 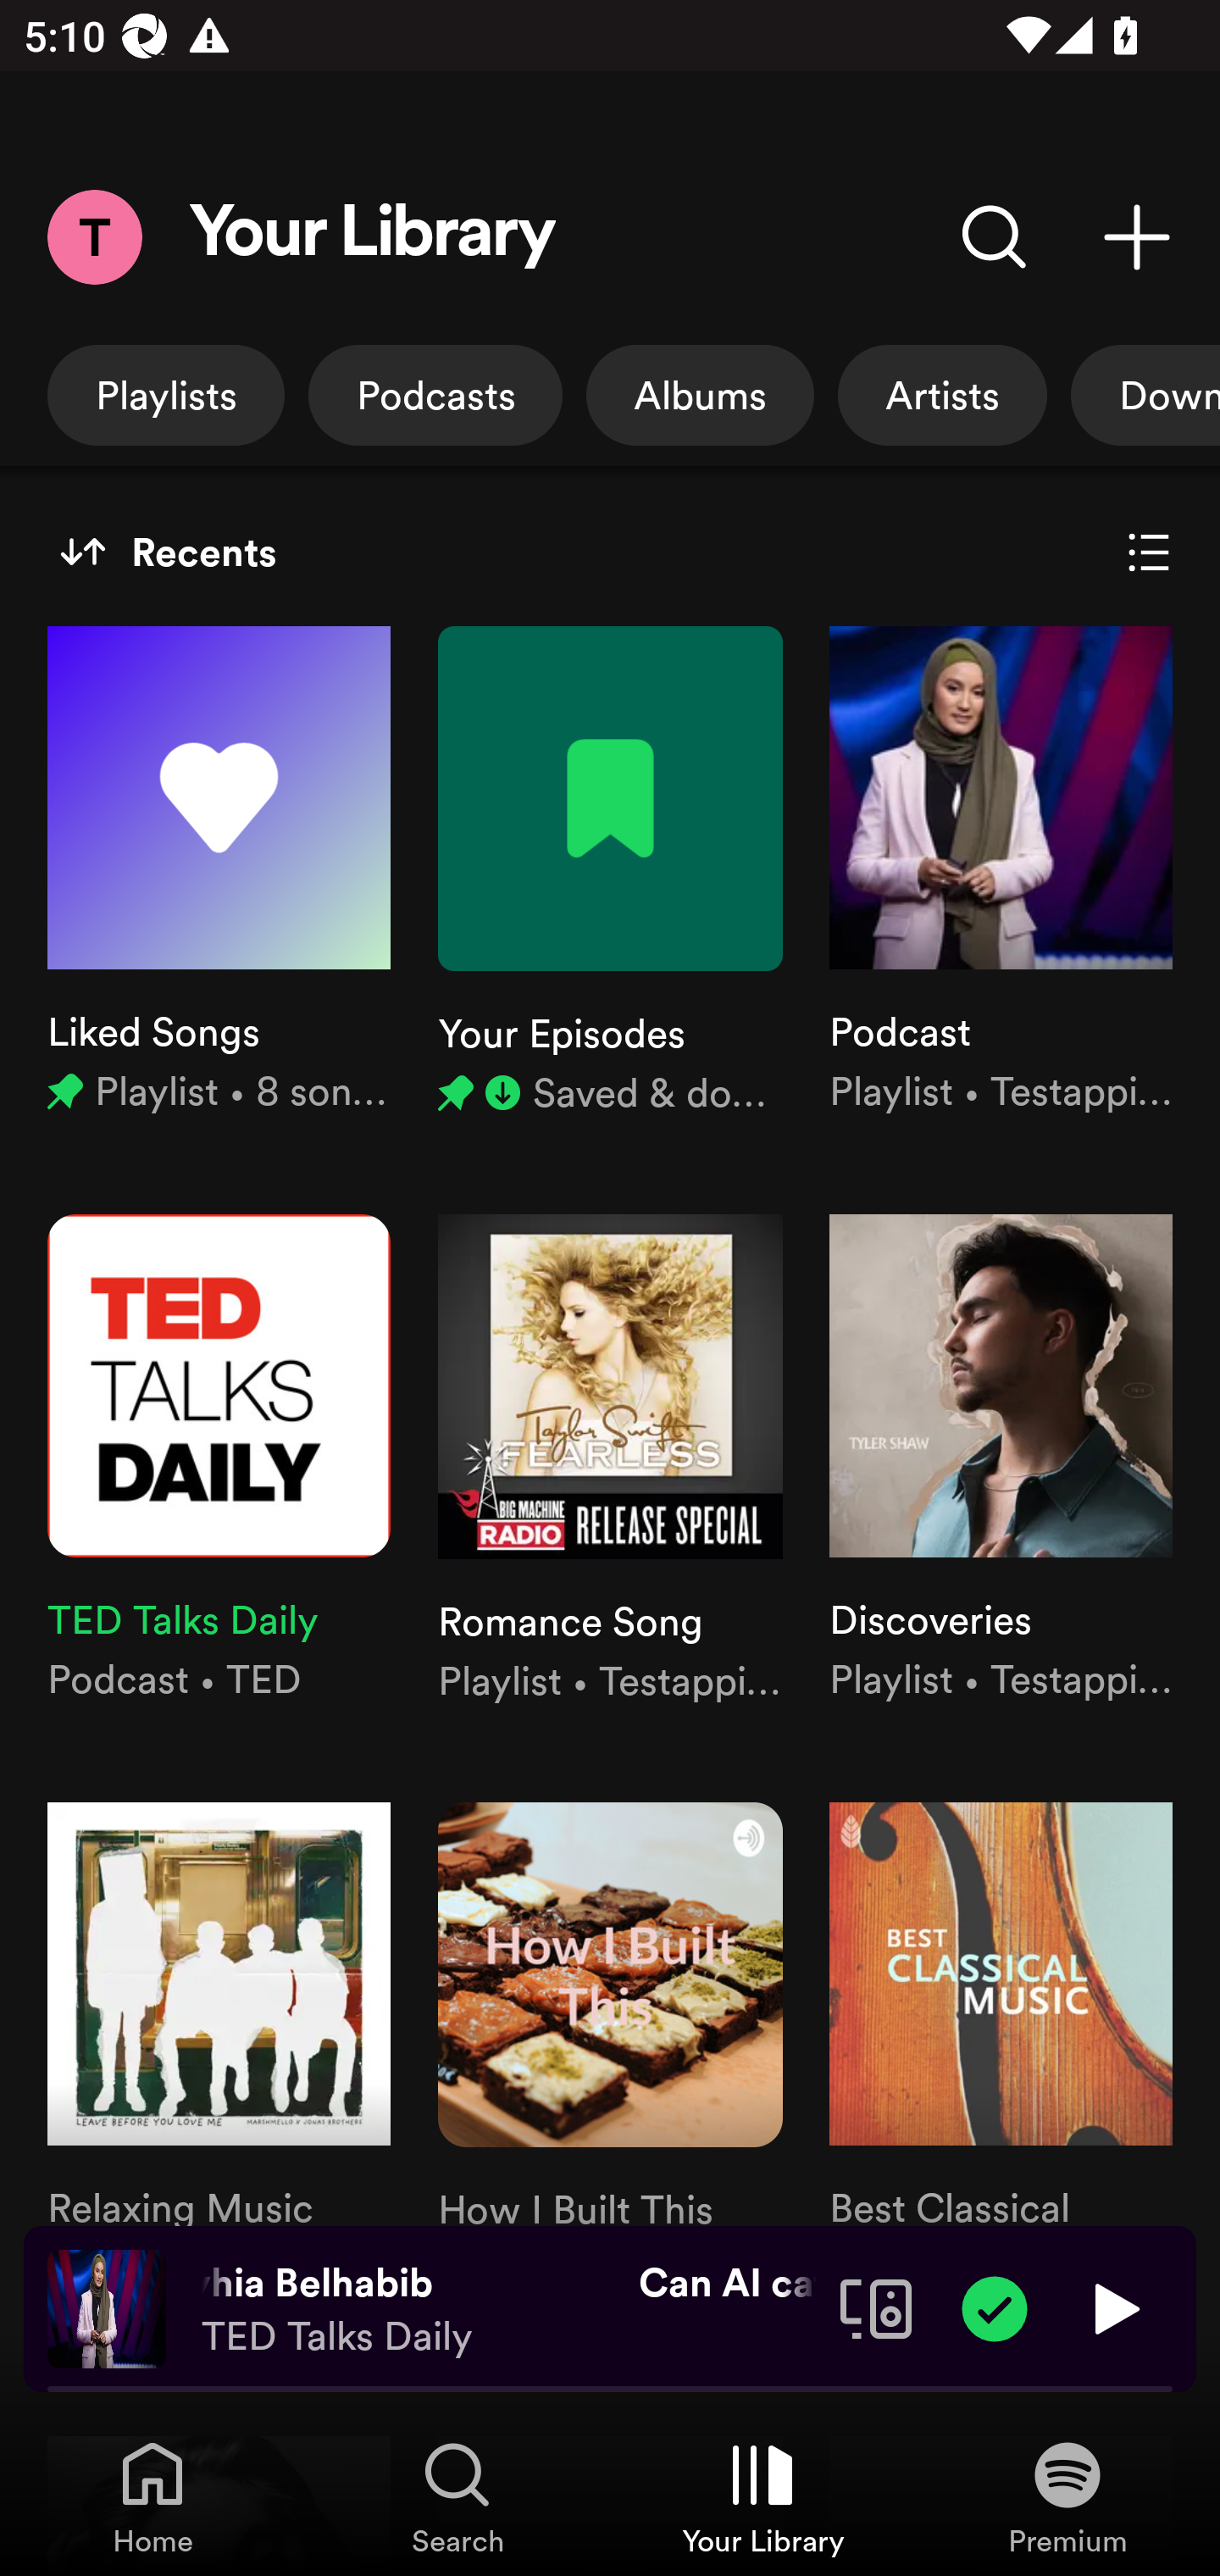 What do you see at coordinates (876, 2307) in the screenshot?
I see `Connect to a device. Opens the devices menu` at bounding box center [876, 2307].